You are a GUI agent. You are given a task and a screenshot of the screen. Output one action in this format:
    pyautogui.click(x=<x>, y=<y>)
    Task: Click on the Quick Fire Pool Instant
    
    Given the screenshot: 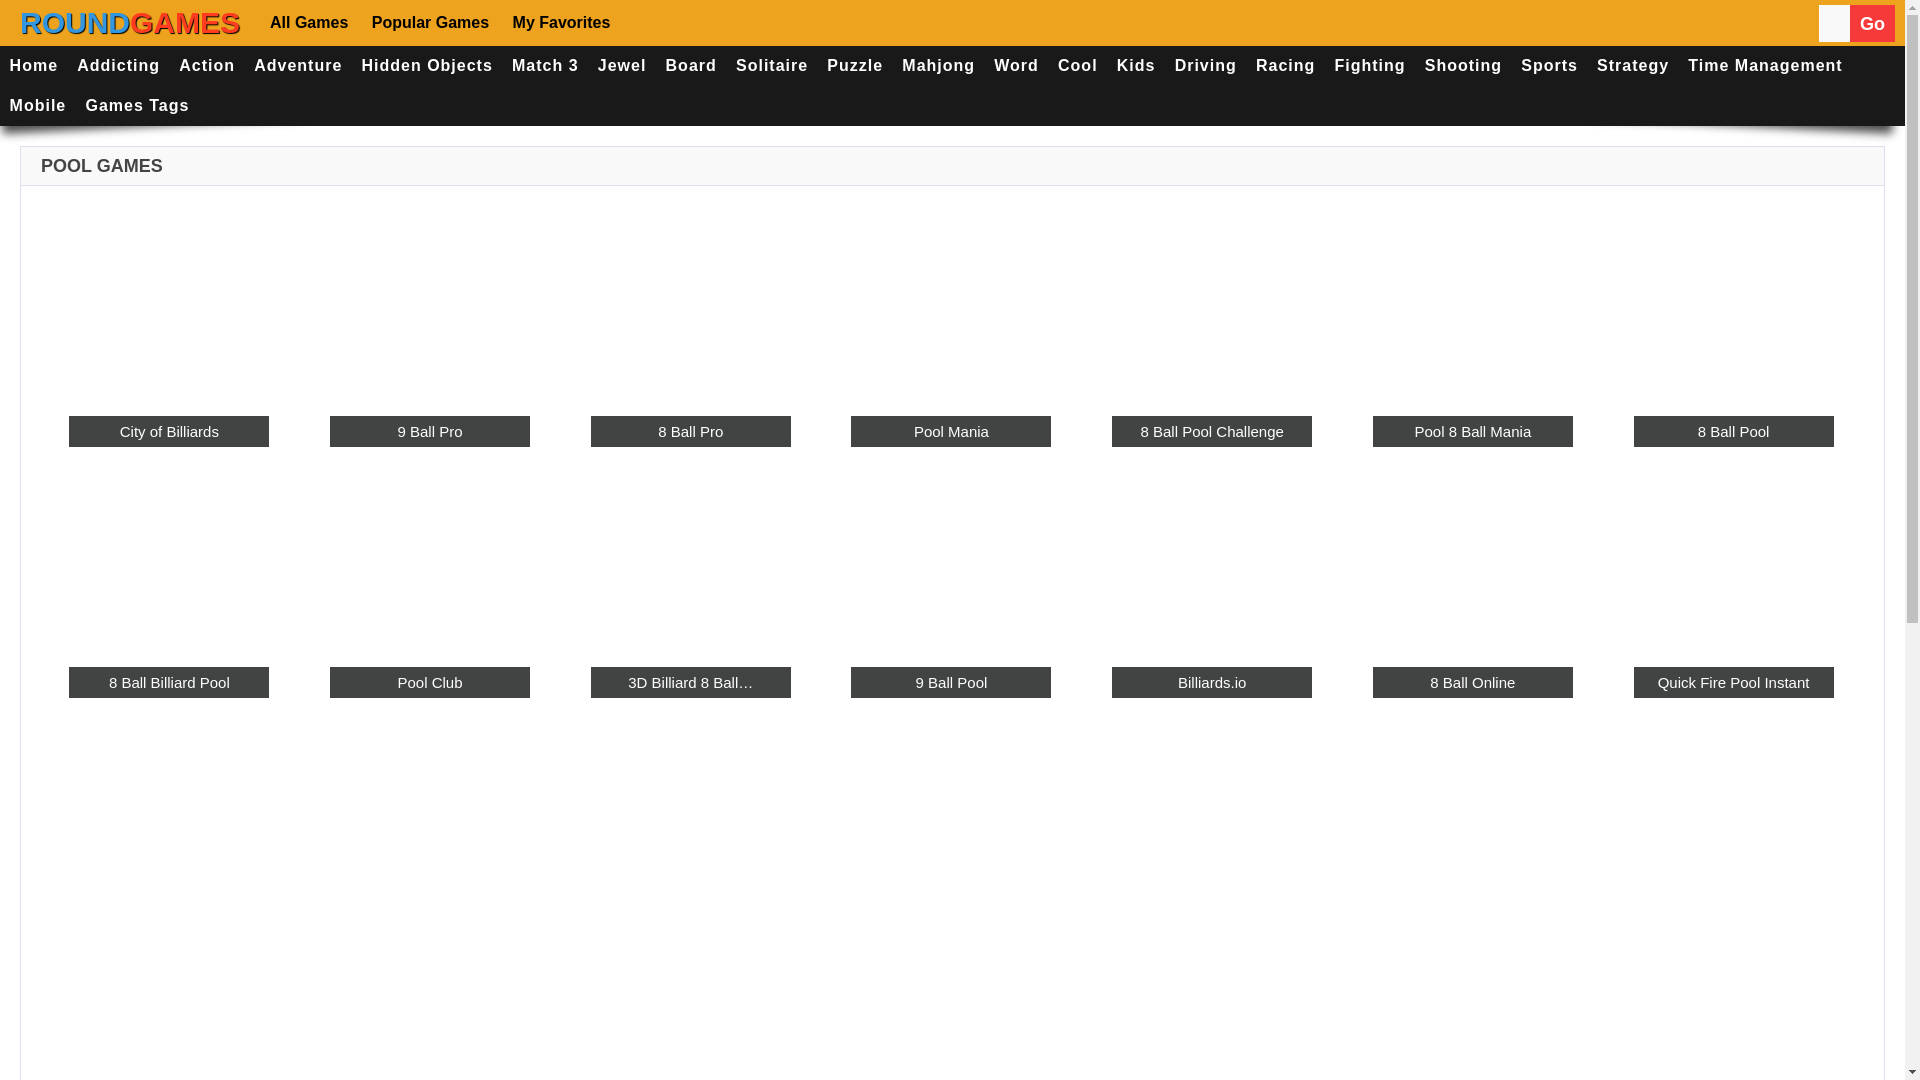 What is the action you would take?
    pyautogui.click(x=1733, y=682)
    